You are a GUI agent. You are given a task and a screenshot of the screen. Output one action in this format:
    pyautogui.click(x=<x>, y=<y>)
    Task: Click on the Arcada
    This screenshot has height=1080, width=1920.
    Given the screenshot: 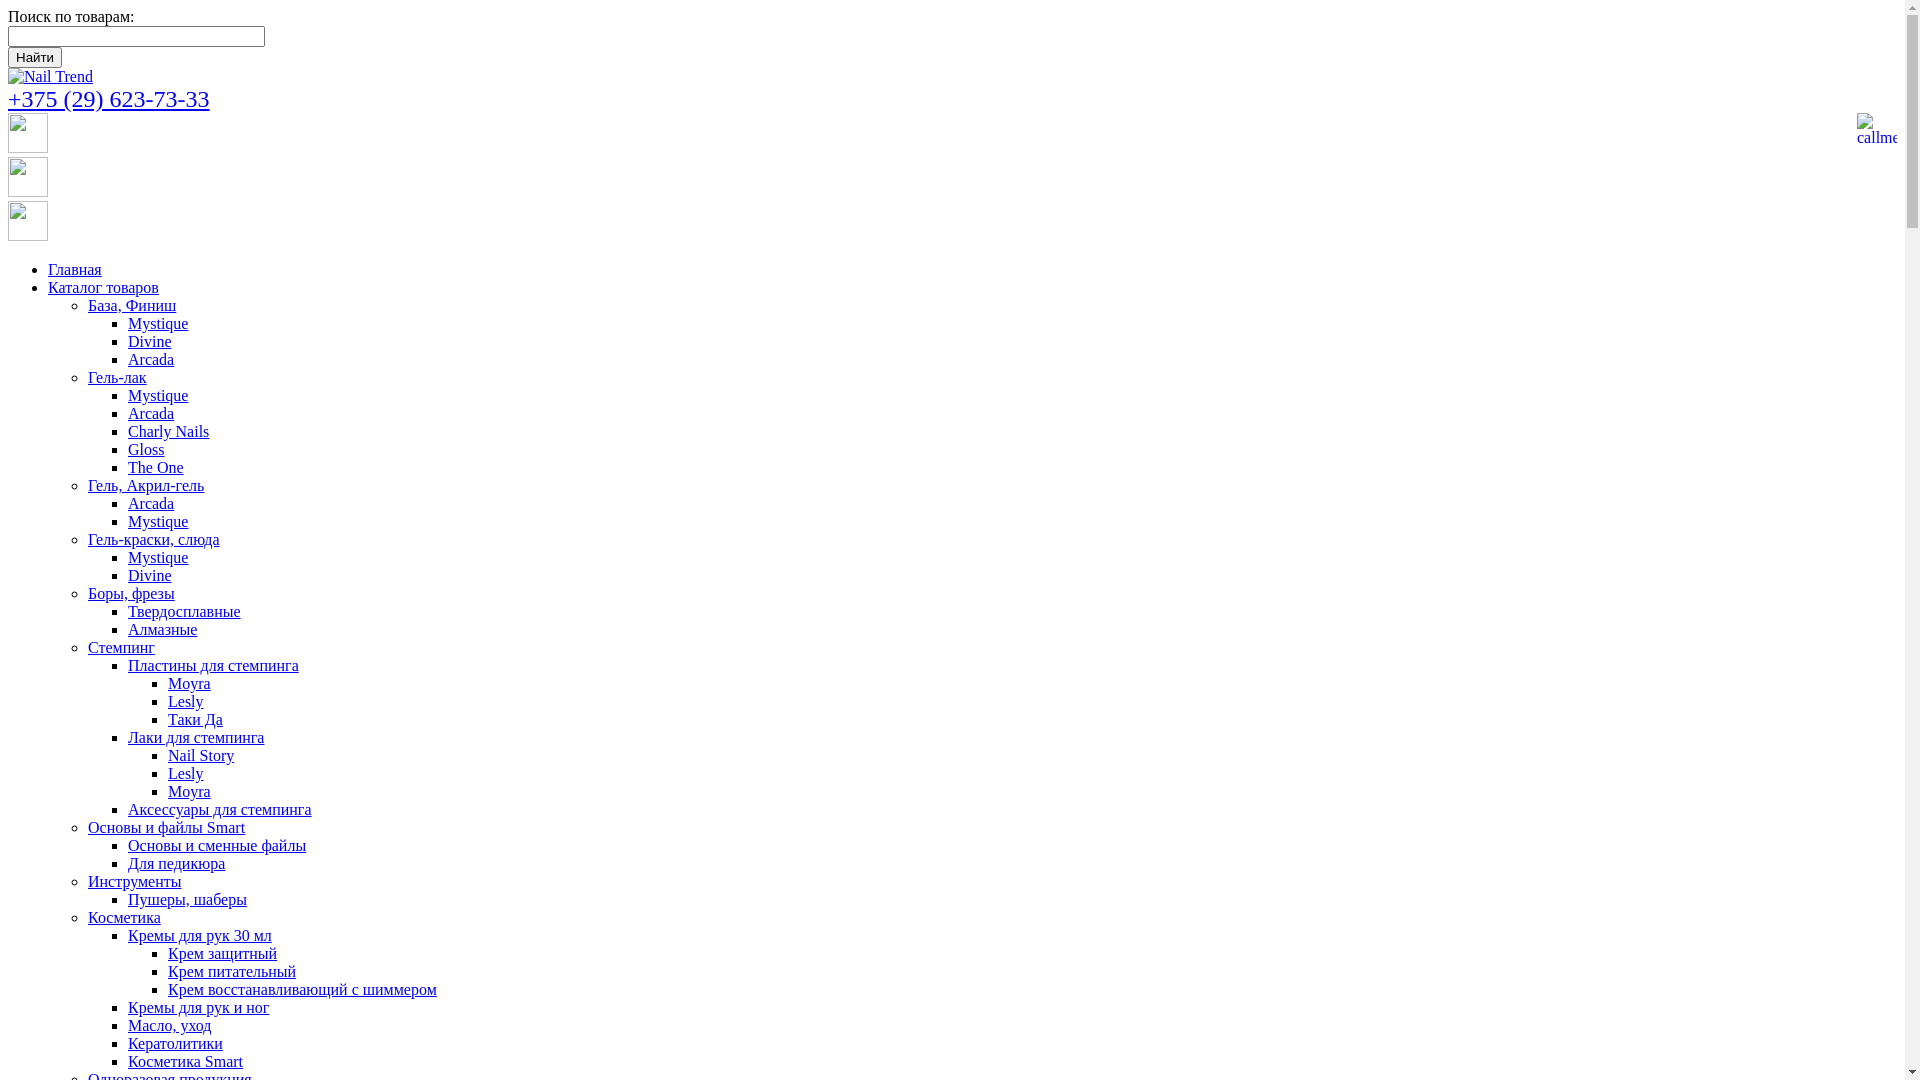 What is the action you would take?
    pyautogui.click(x=151, y=414)
    